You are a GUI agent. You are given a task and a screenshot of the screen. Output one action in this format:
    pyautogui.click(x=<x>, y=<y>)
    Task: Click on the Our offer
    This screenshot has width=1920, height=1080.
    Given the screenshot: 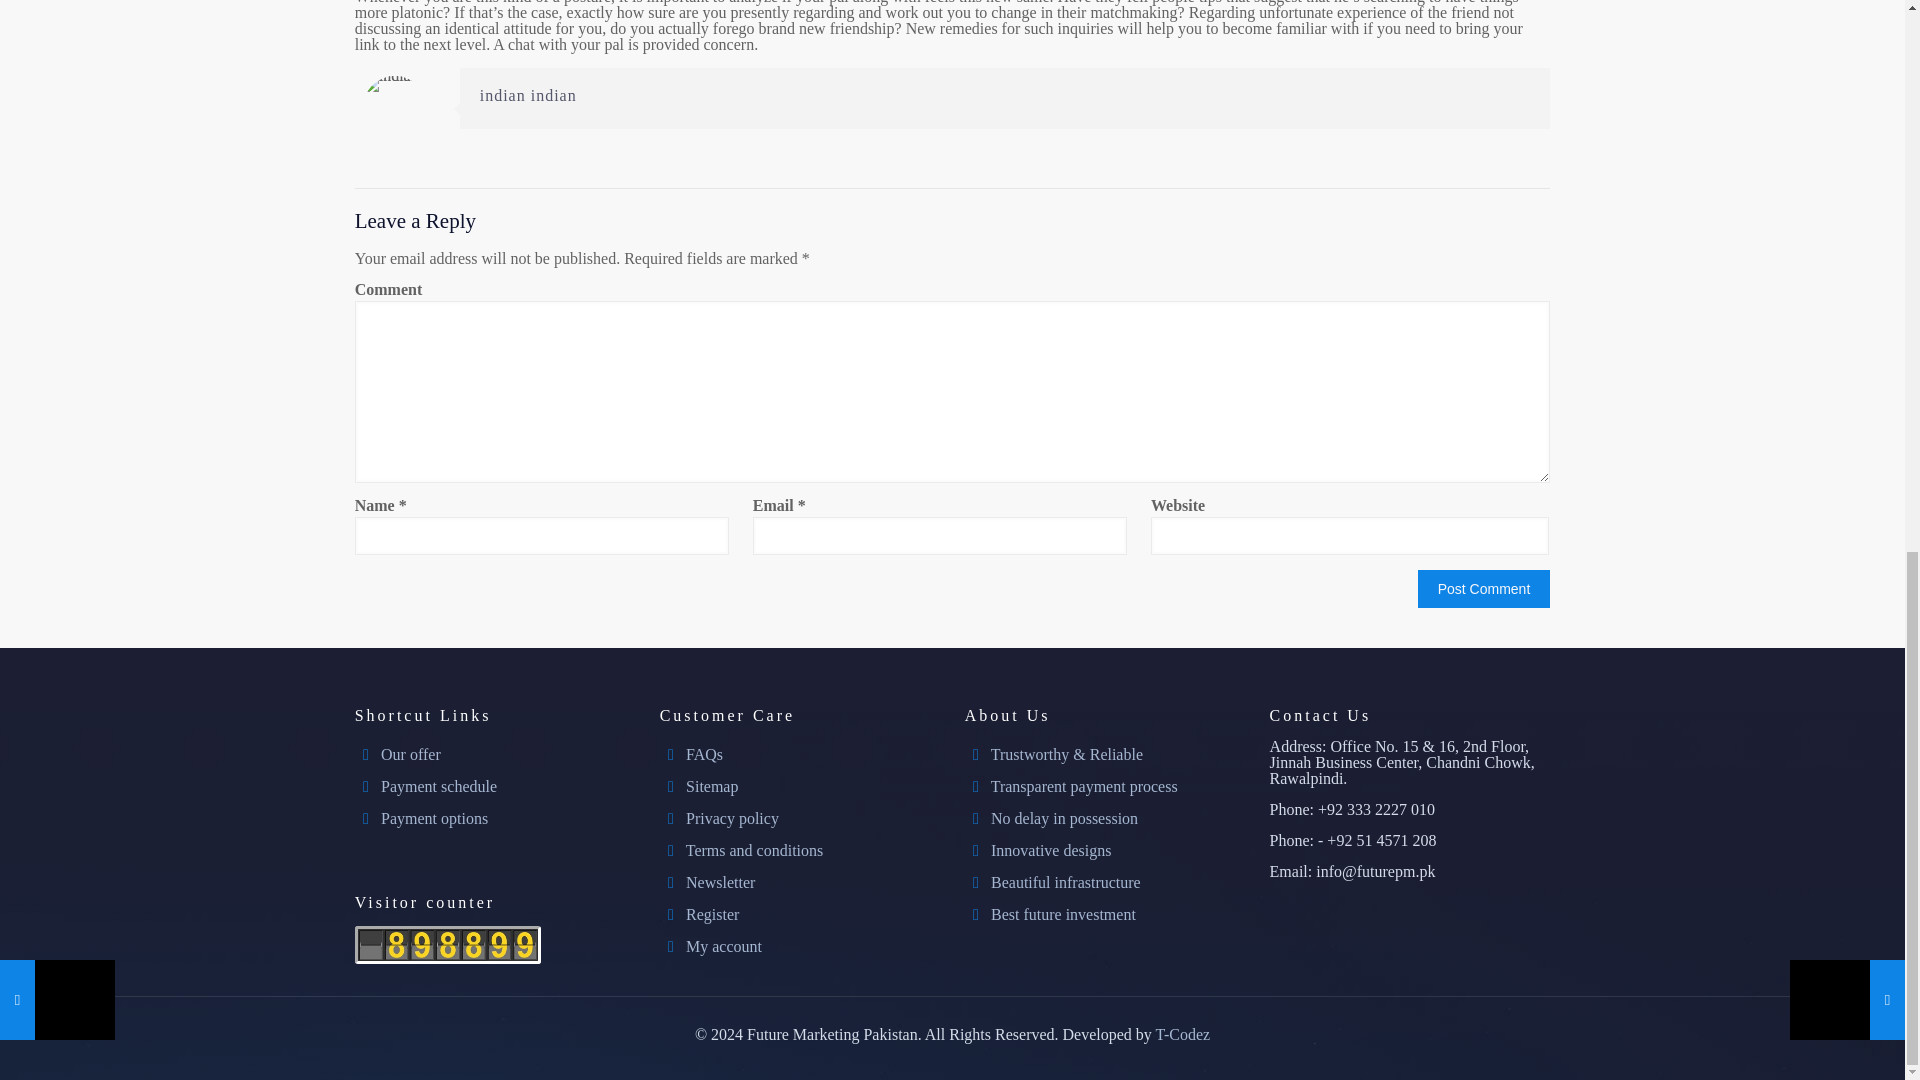 What is the action you would take?
    pyautogui.click(x=410, y=754)
    